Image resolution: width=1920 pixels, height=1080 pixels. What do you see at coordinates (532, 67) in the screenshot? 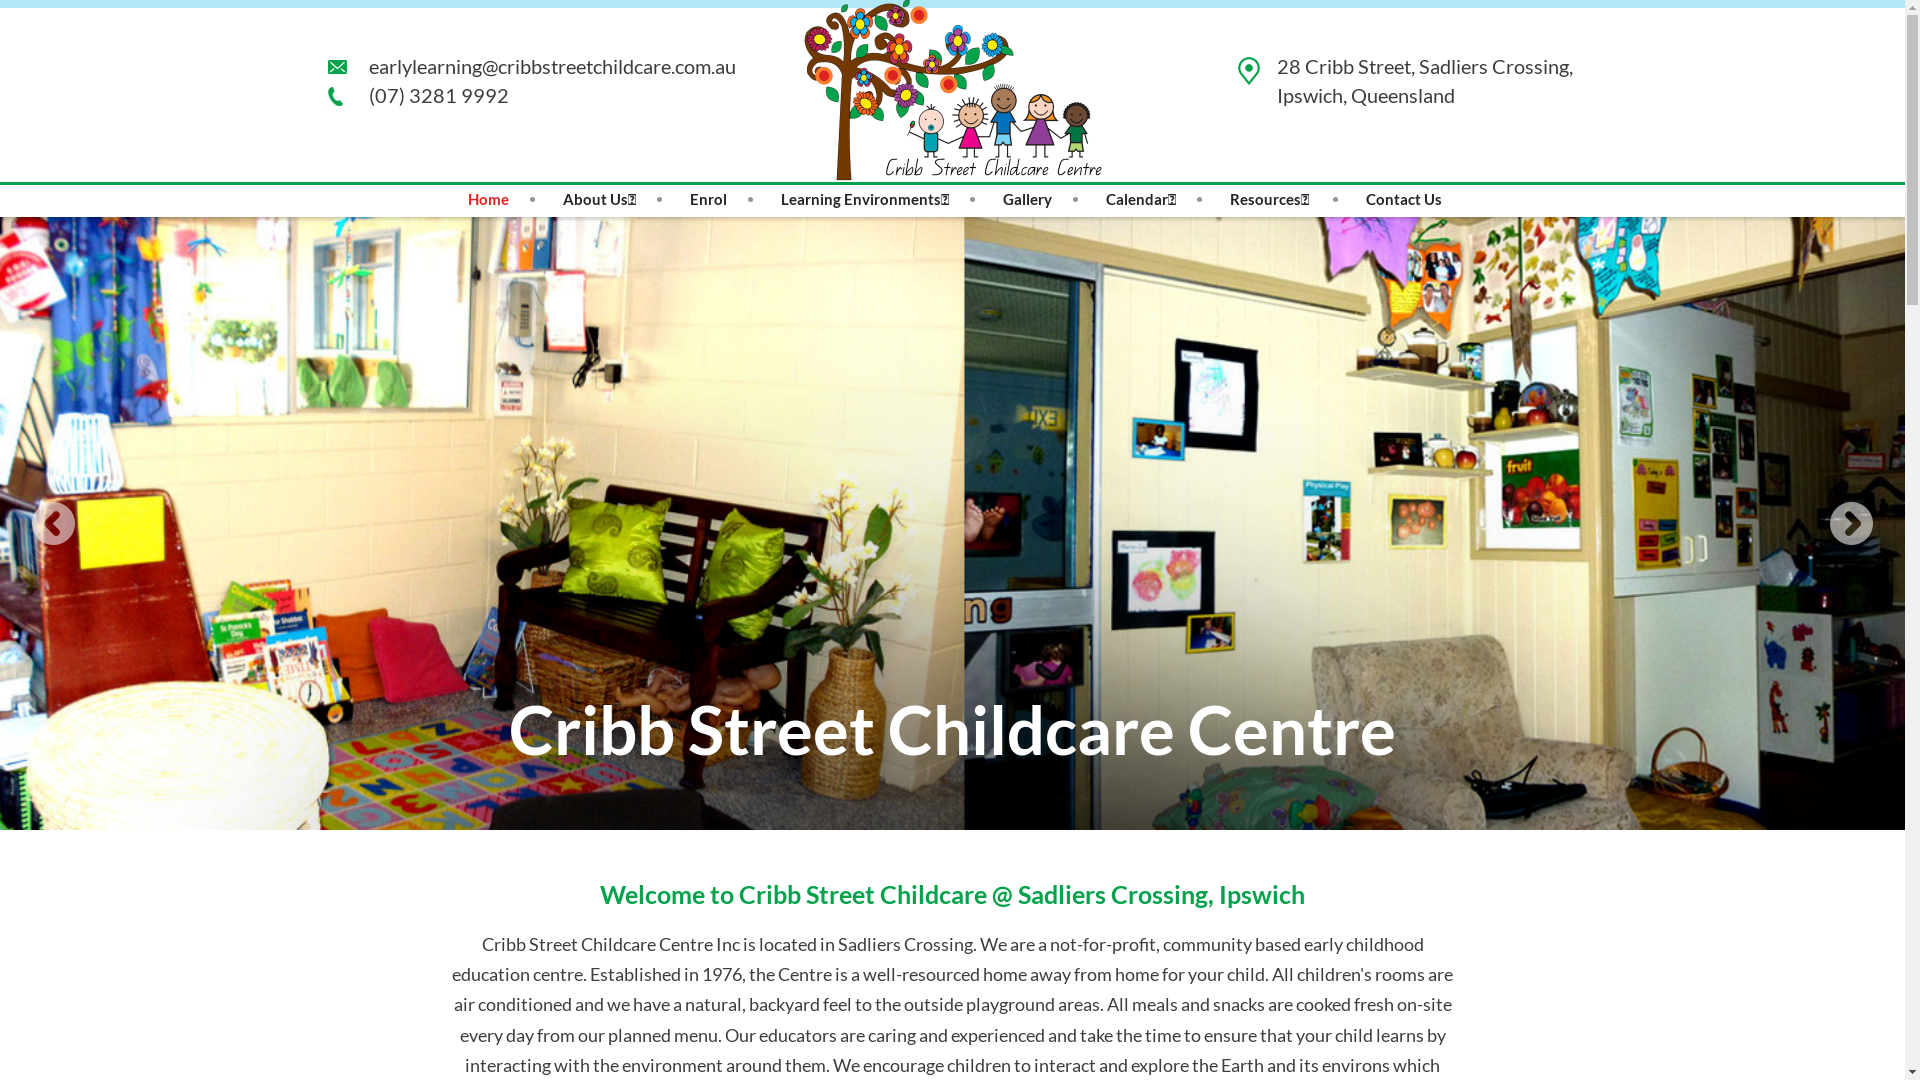
I see `earlylearning@cribbstreetchildcare.com.au` at bounding box center [532, 67].